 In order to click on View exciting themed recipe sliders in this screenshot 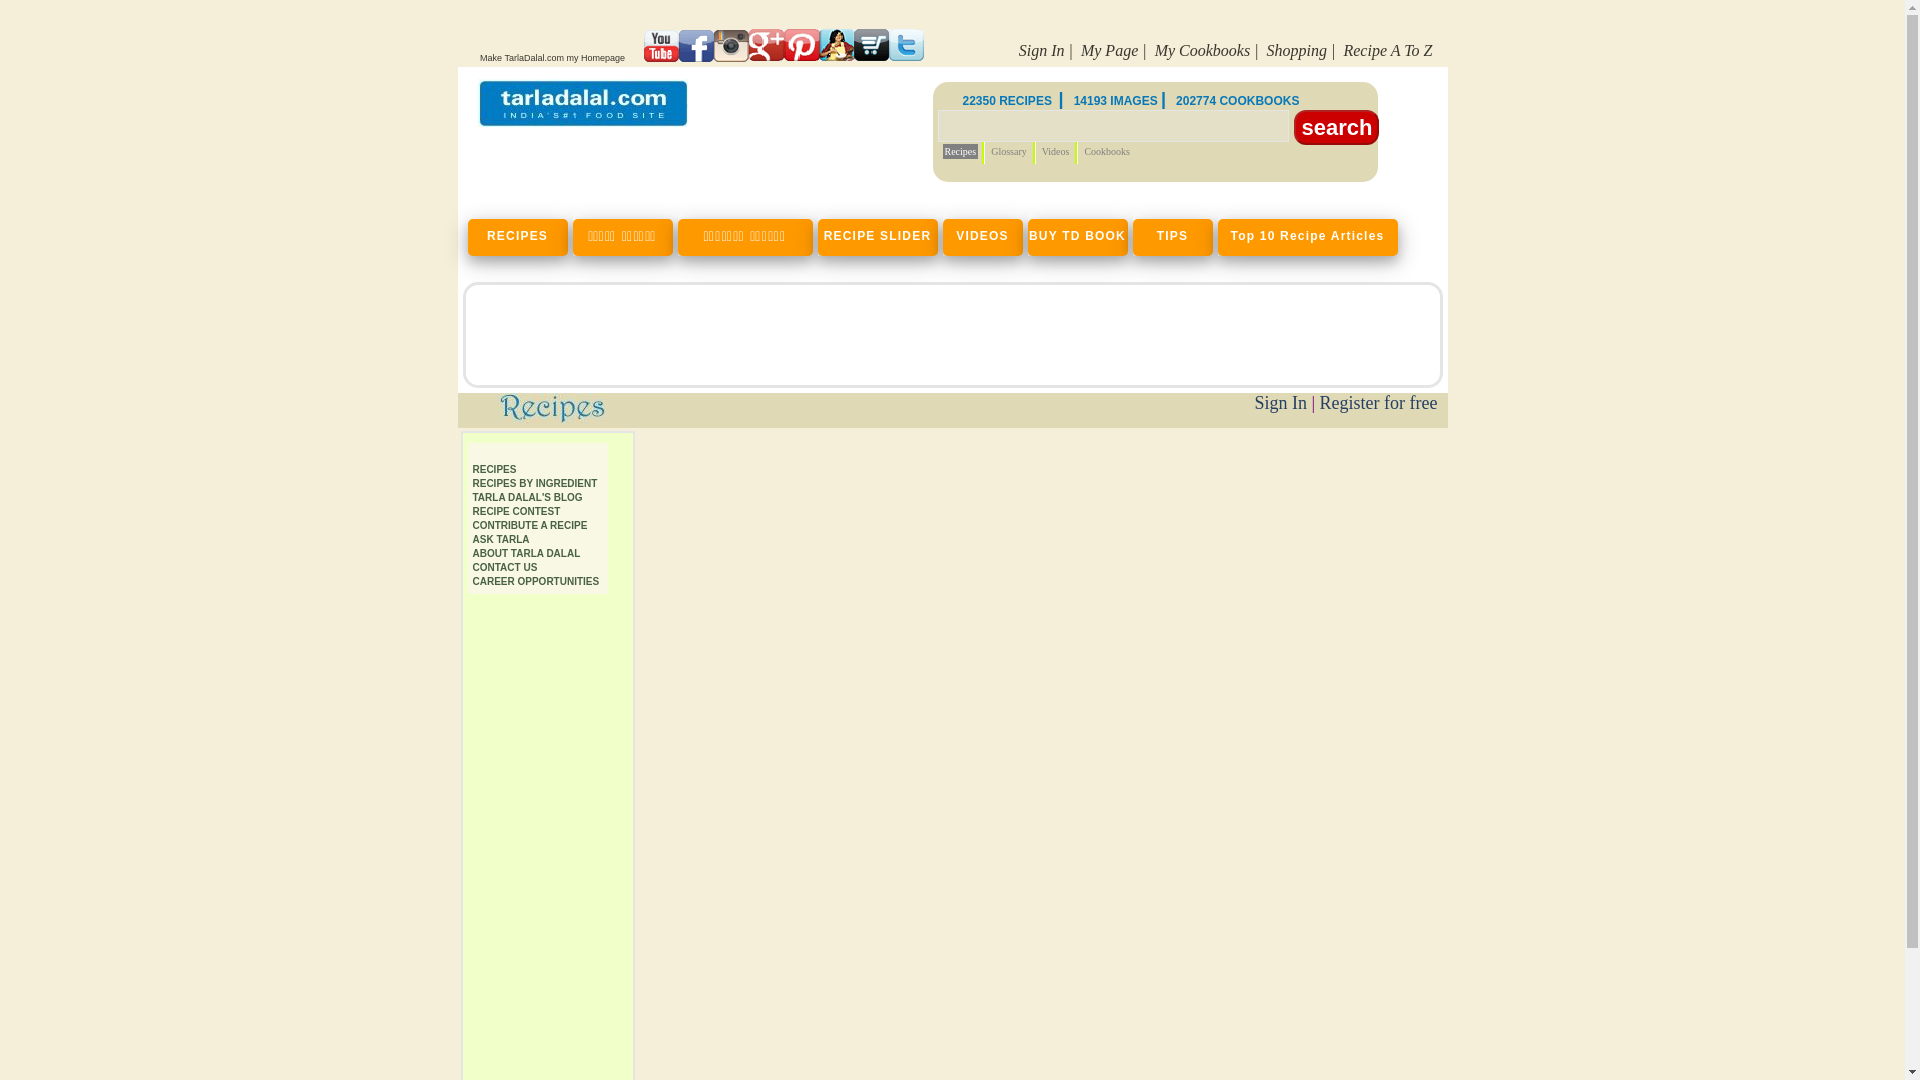, I will do `click(1310, 234)`.